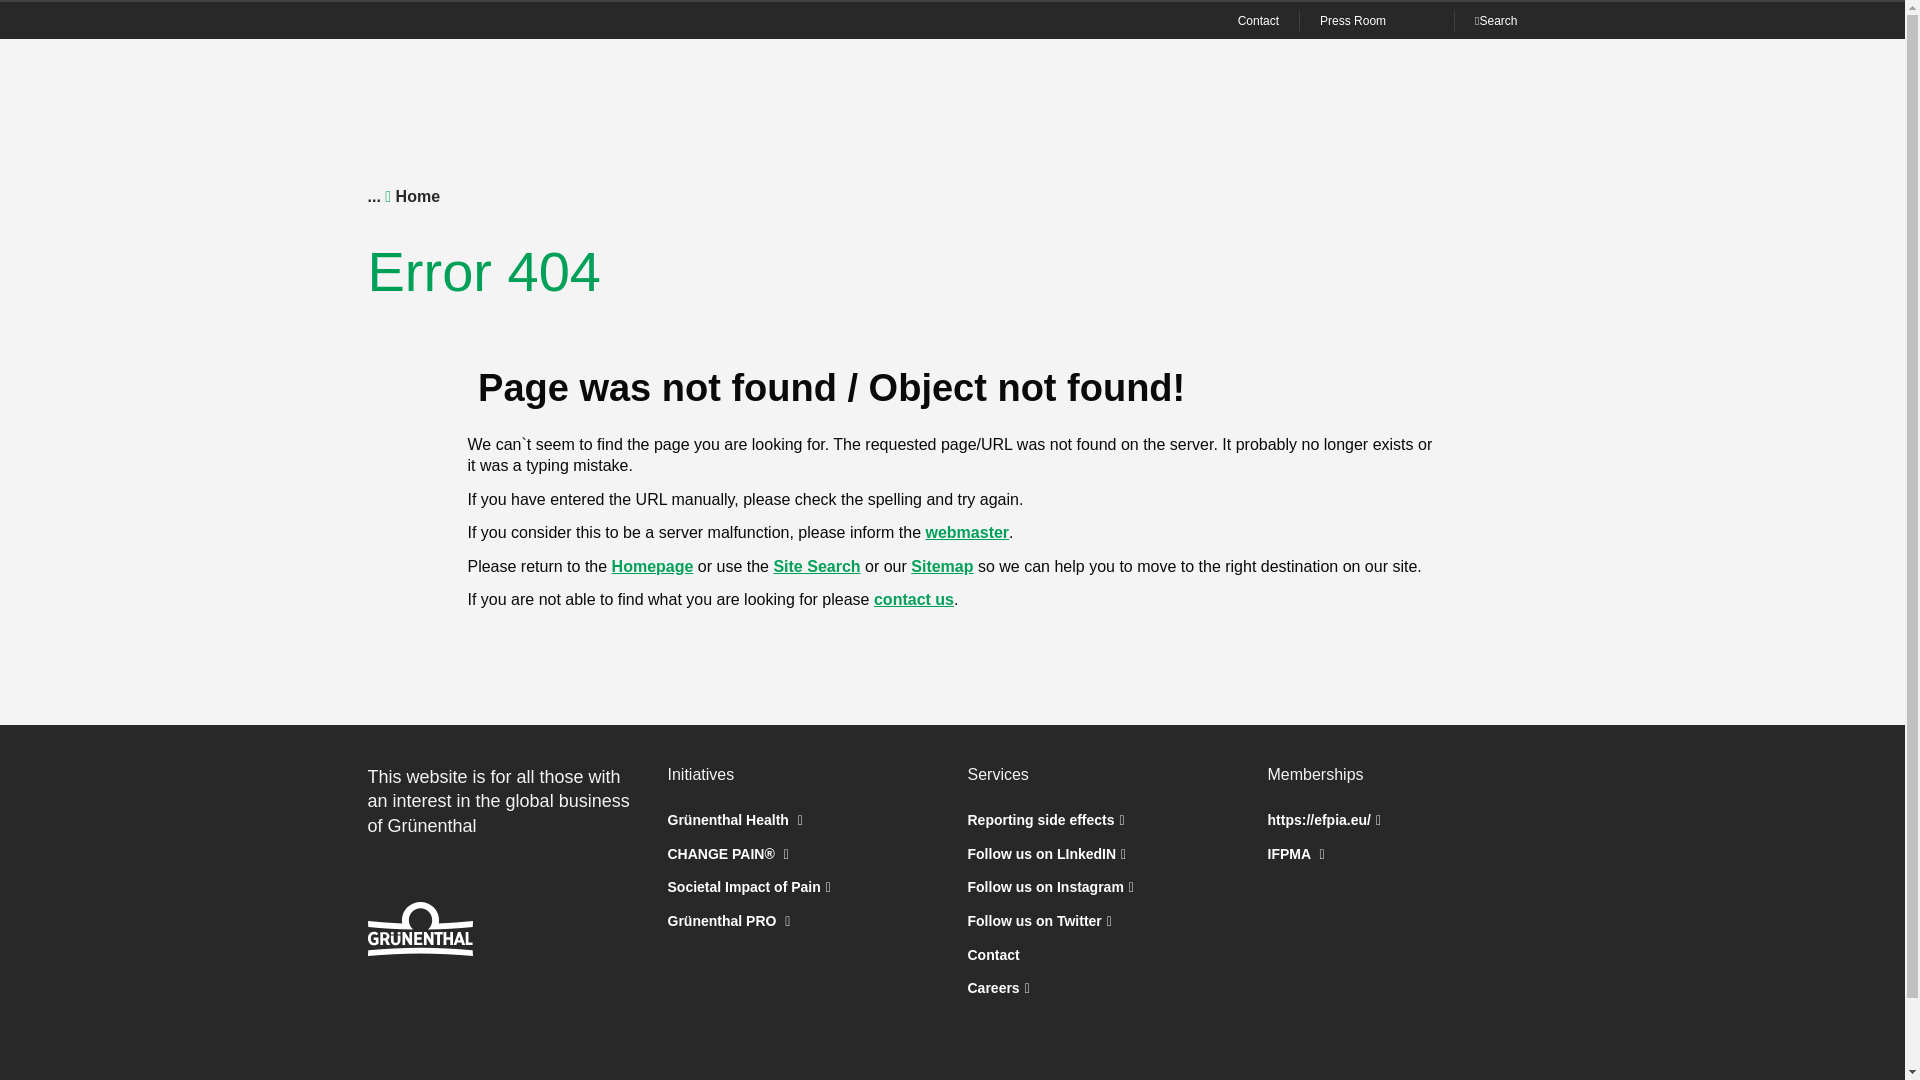 The width and height of the screenshot is (1920, 1080). I want to click on Contact, so click(1258, 20).